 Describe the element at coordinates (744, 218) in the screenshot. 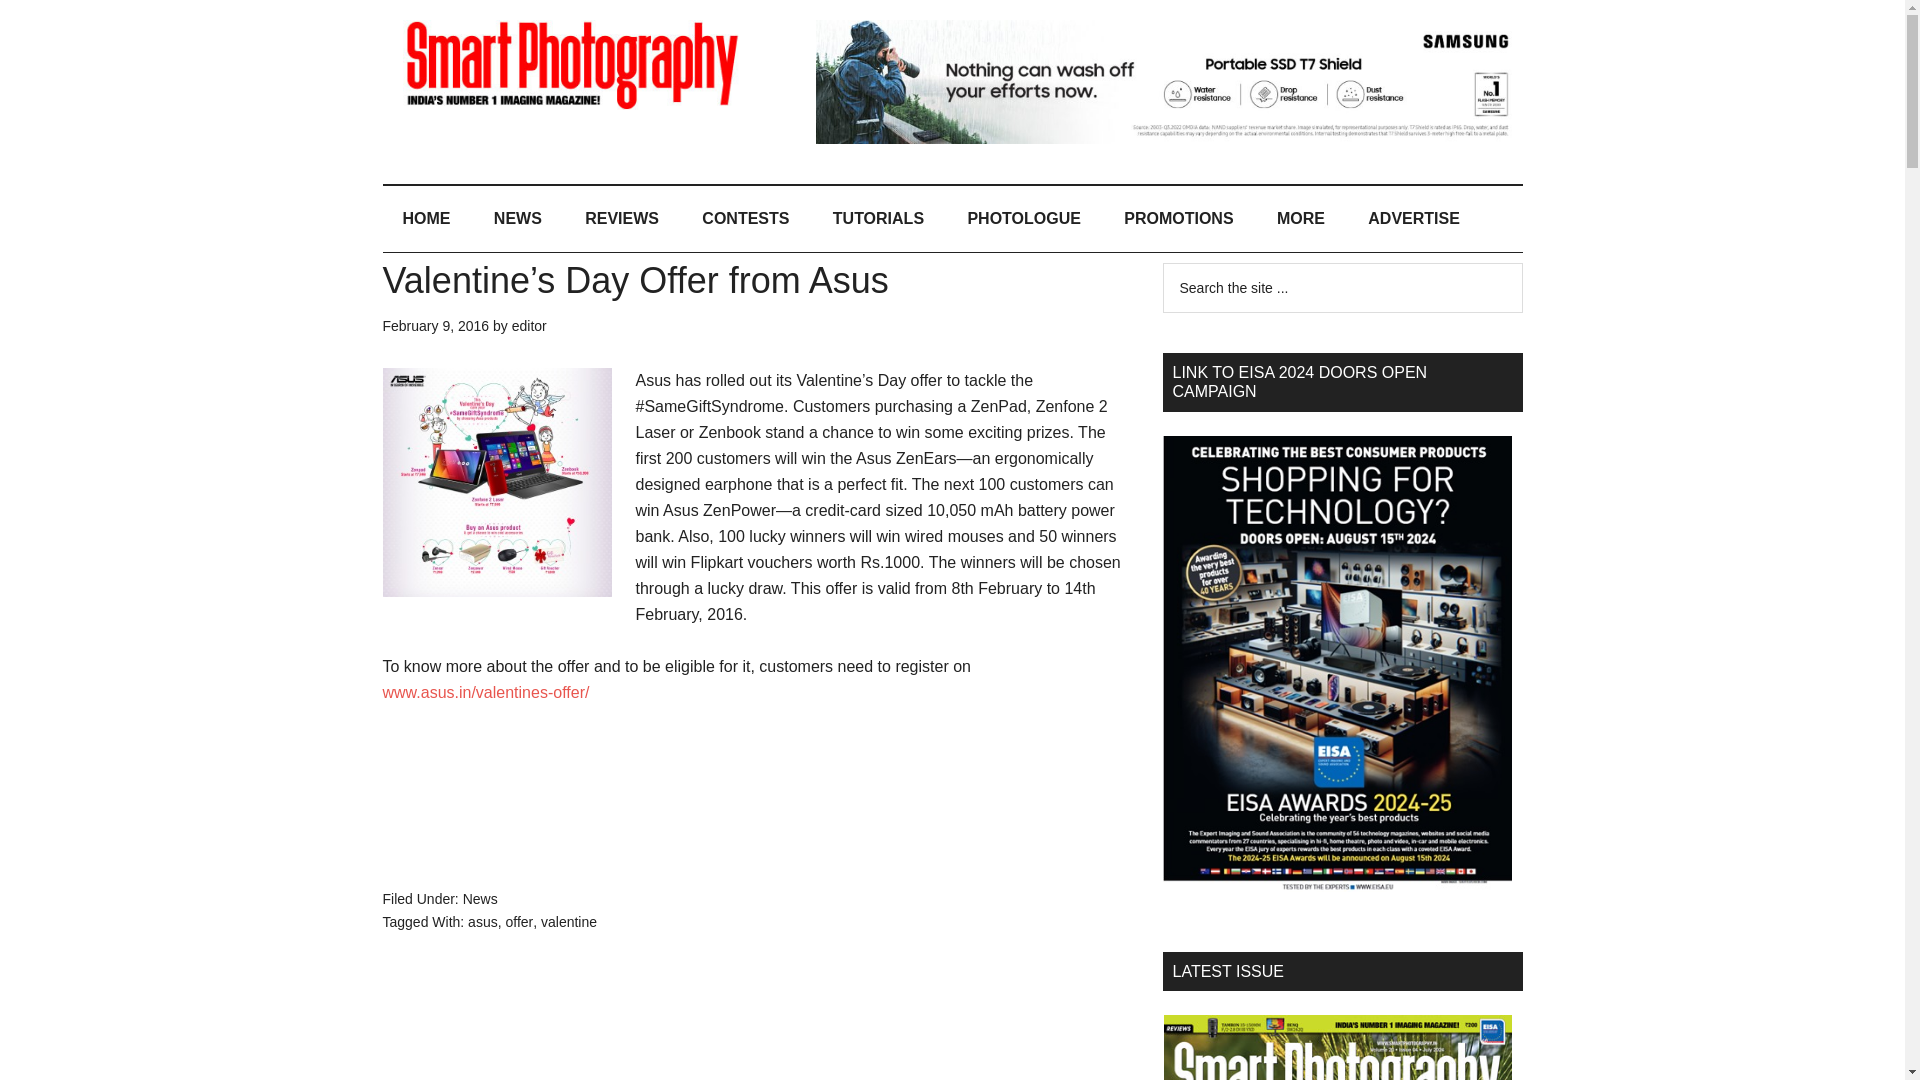

I see `CONTESTS` at that location.